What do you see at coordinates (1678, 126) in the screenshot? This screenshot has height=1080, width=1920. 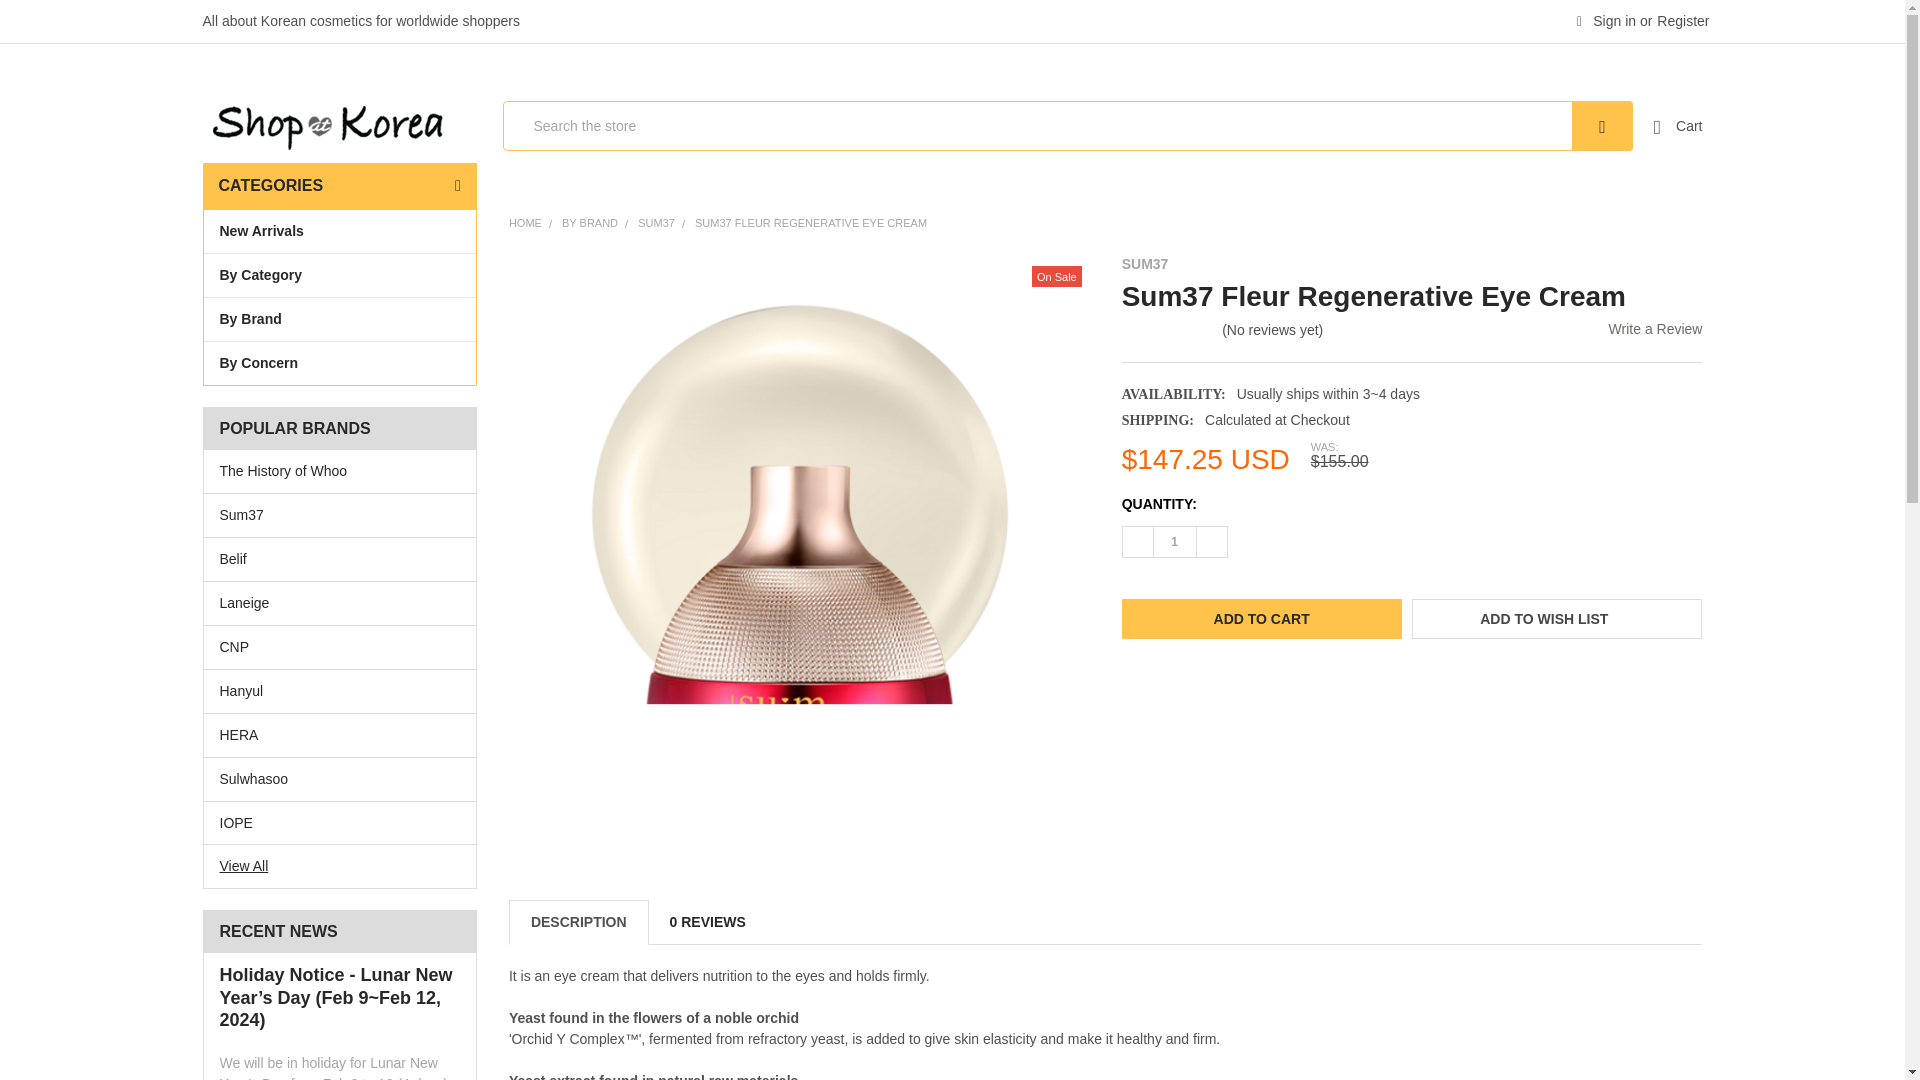 I see `Cart` at bounding box center [1678, 126].